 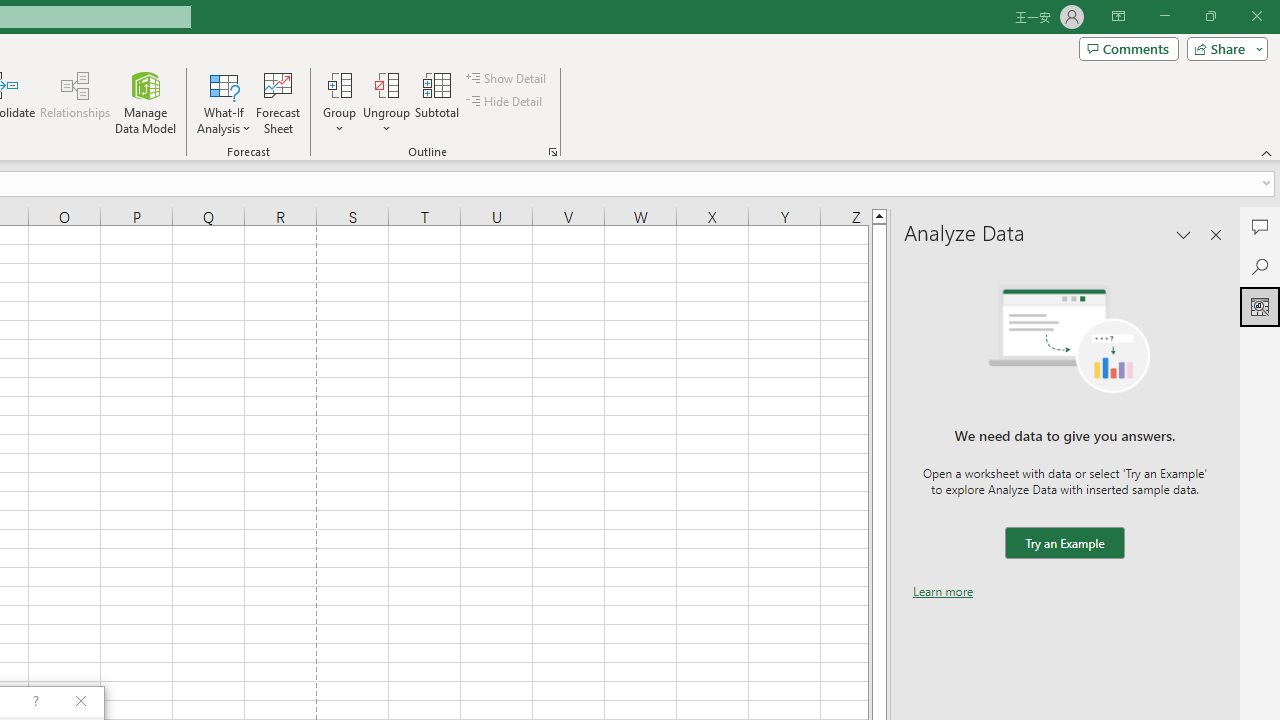 I want to click on Ungroup..., so click(x=386, y=84).